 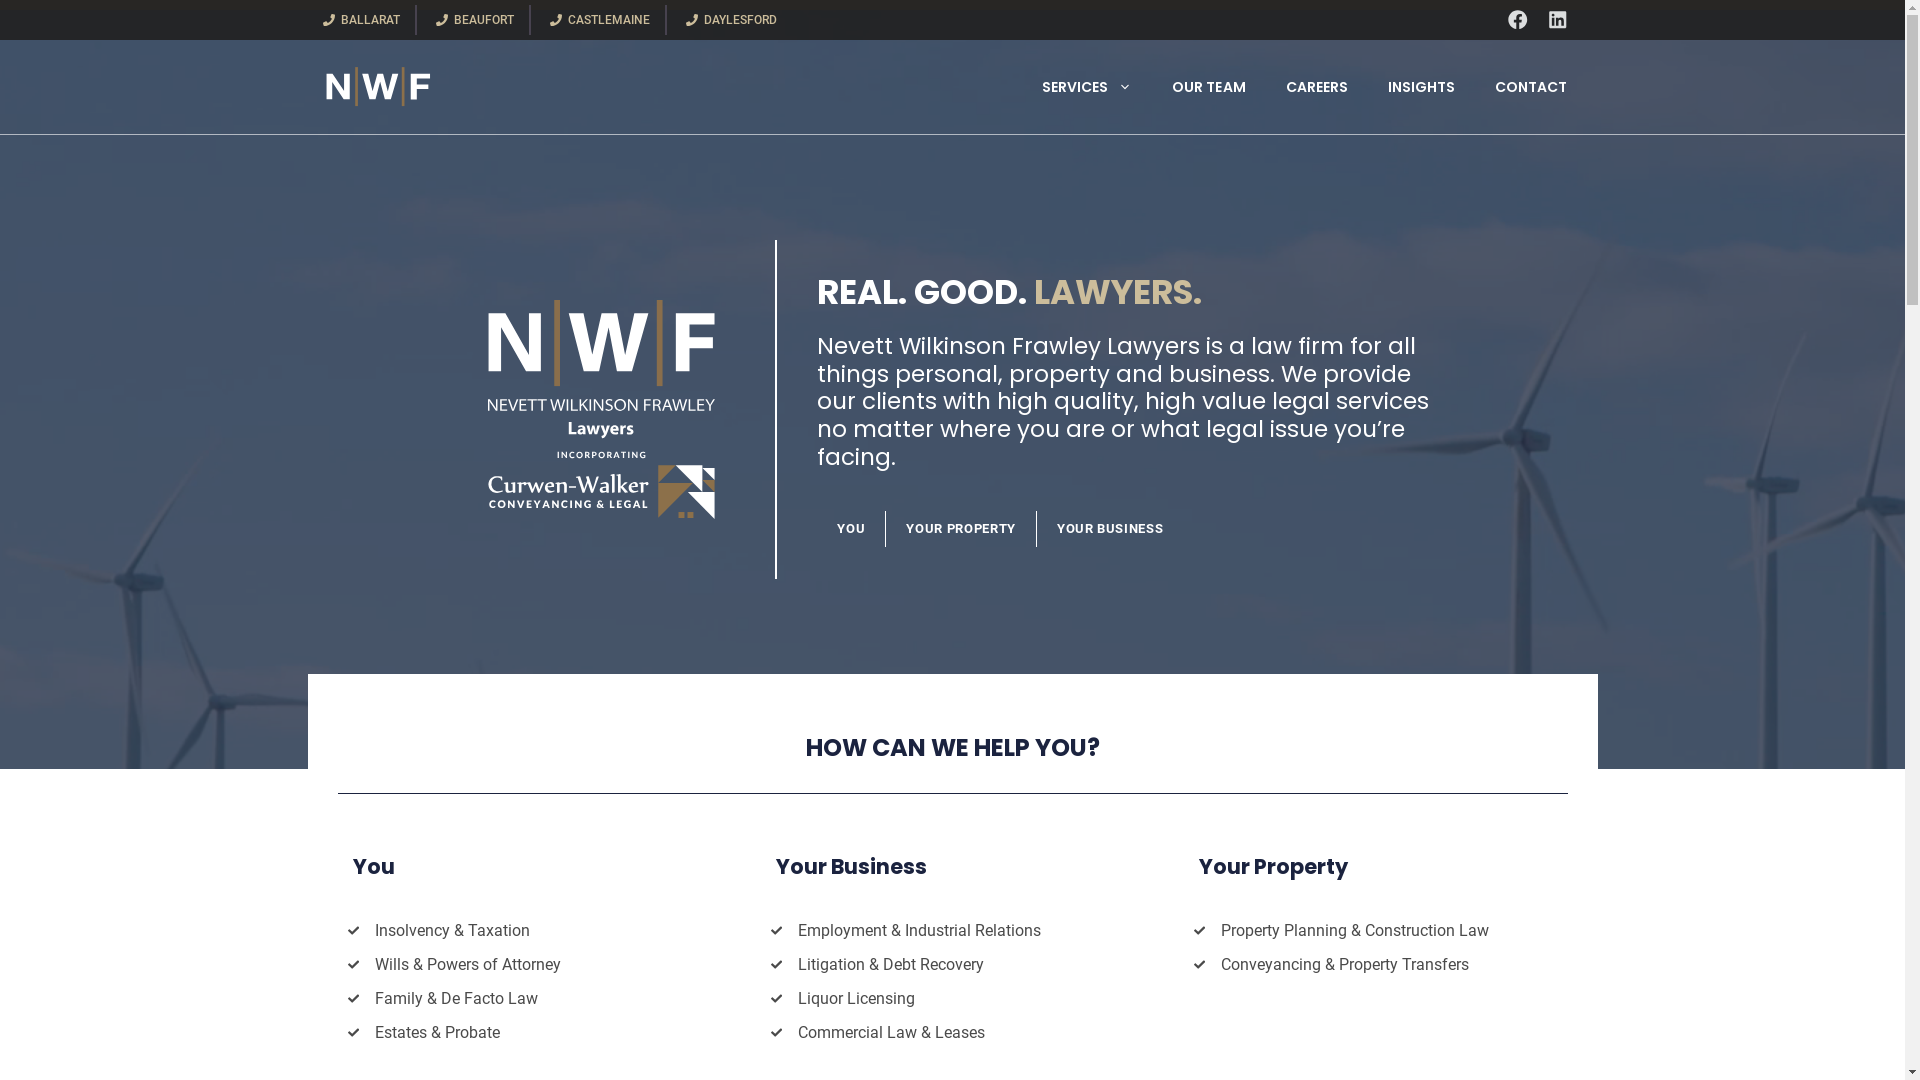 What do you see at coordinates (1317, 87) in the screenshot?
I see `CAREERS` at bounding box center [1317, 87].